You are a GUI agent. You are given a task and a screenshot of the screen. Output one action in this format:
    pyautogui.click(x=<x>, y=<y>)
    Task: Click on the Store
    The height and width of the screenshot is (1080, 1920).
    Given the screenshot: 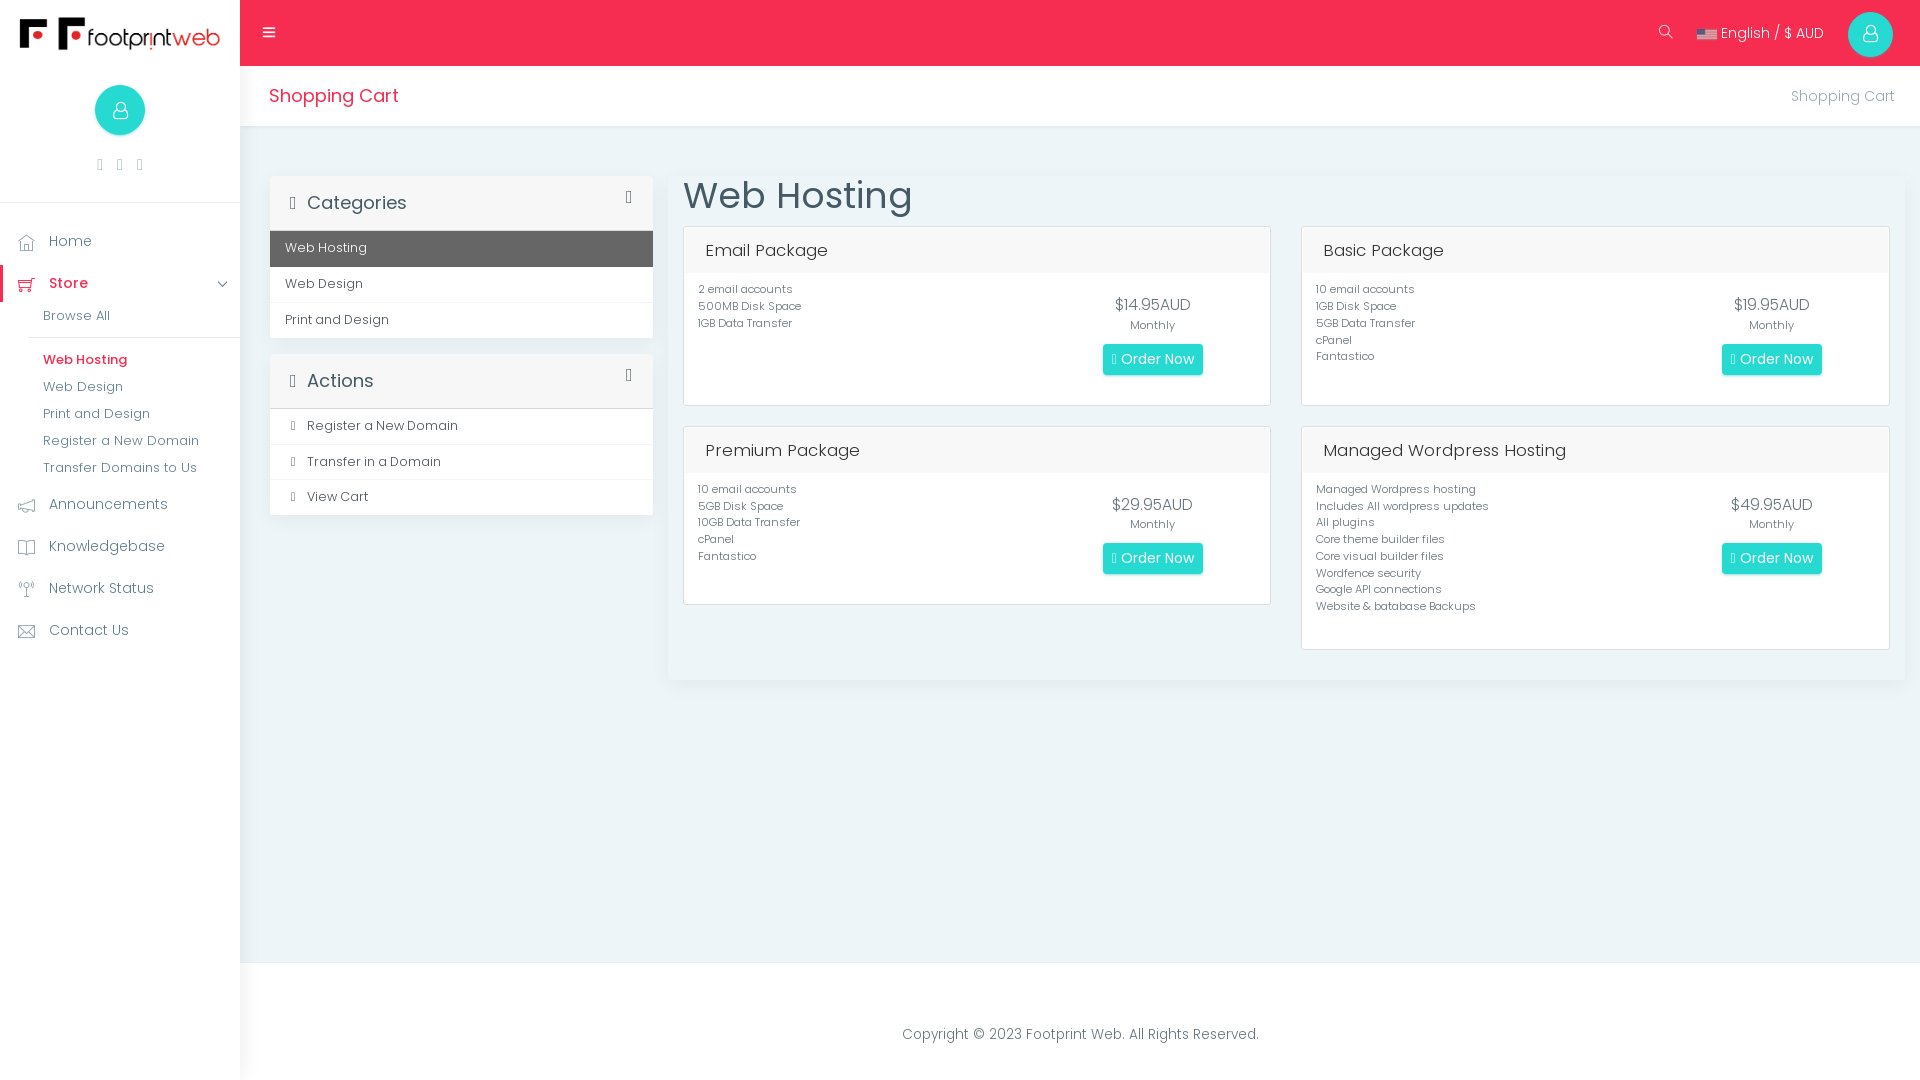 What is the action you would take?
    pyautogui.click(x=120, y=284)
    